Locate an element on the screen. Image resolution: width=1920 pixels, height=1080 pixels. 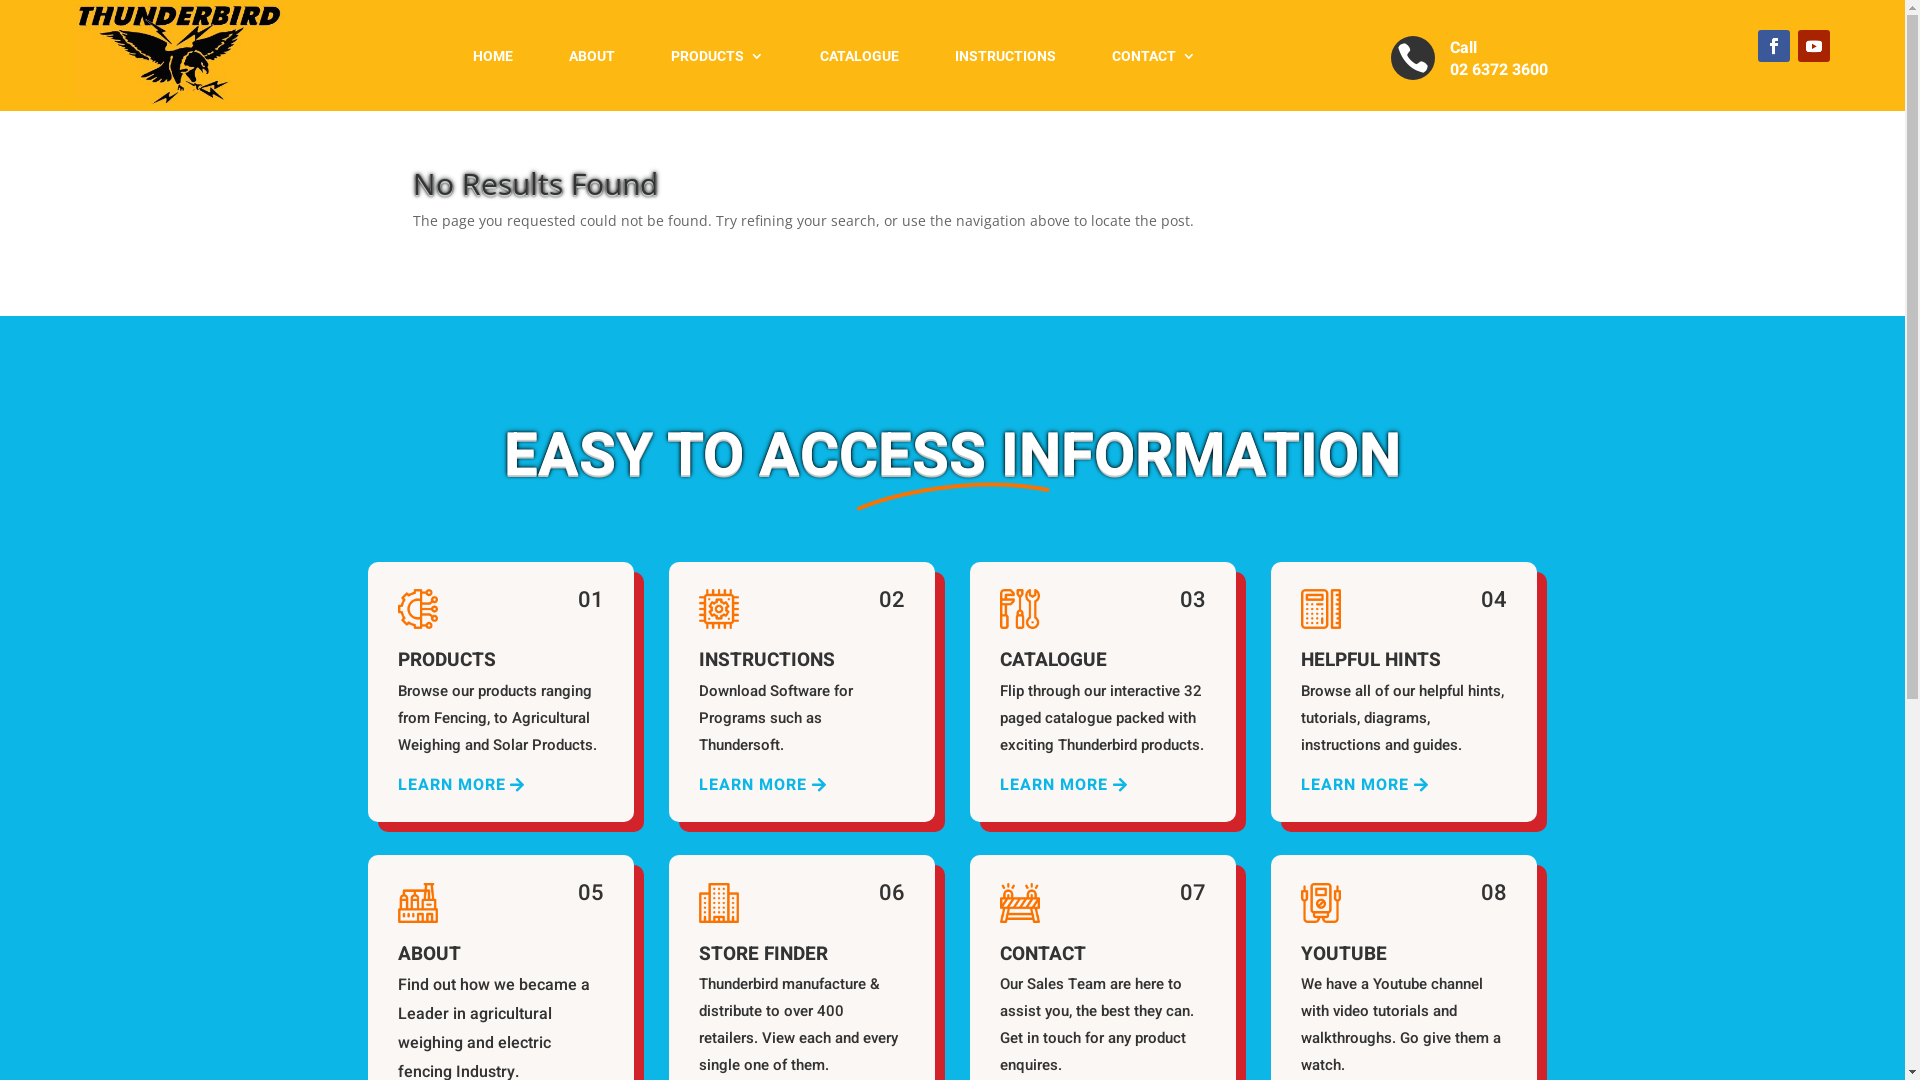
industrial-10-8-services-icons-3 is located at coordinates (1020, 609).